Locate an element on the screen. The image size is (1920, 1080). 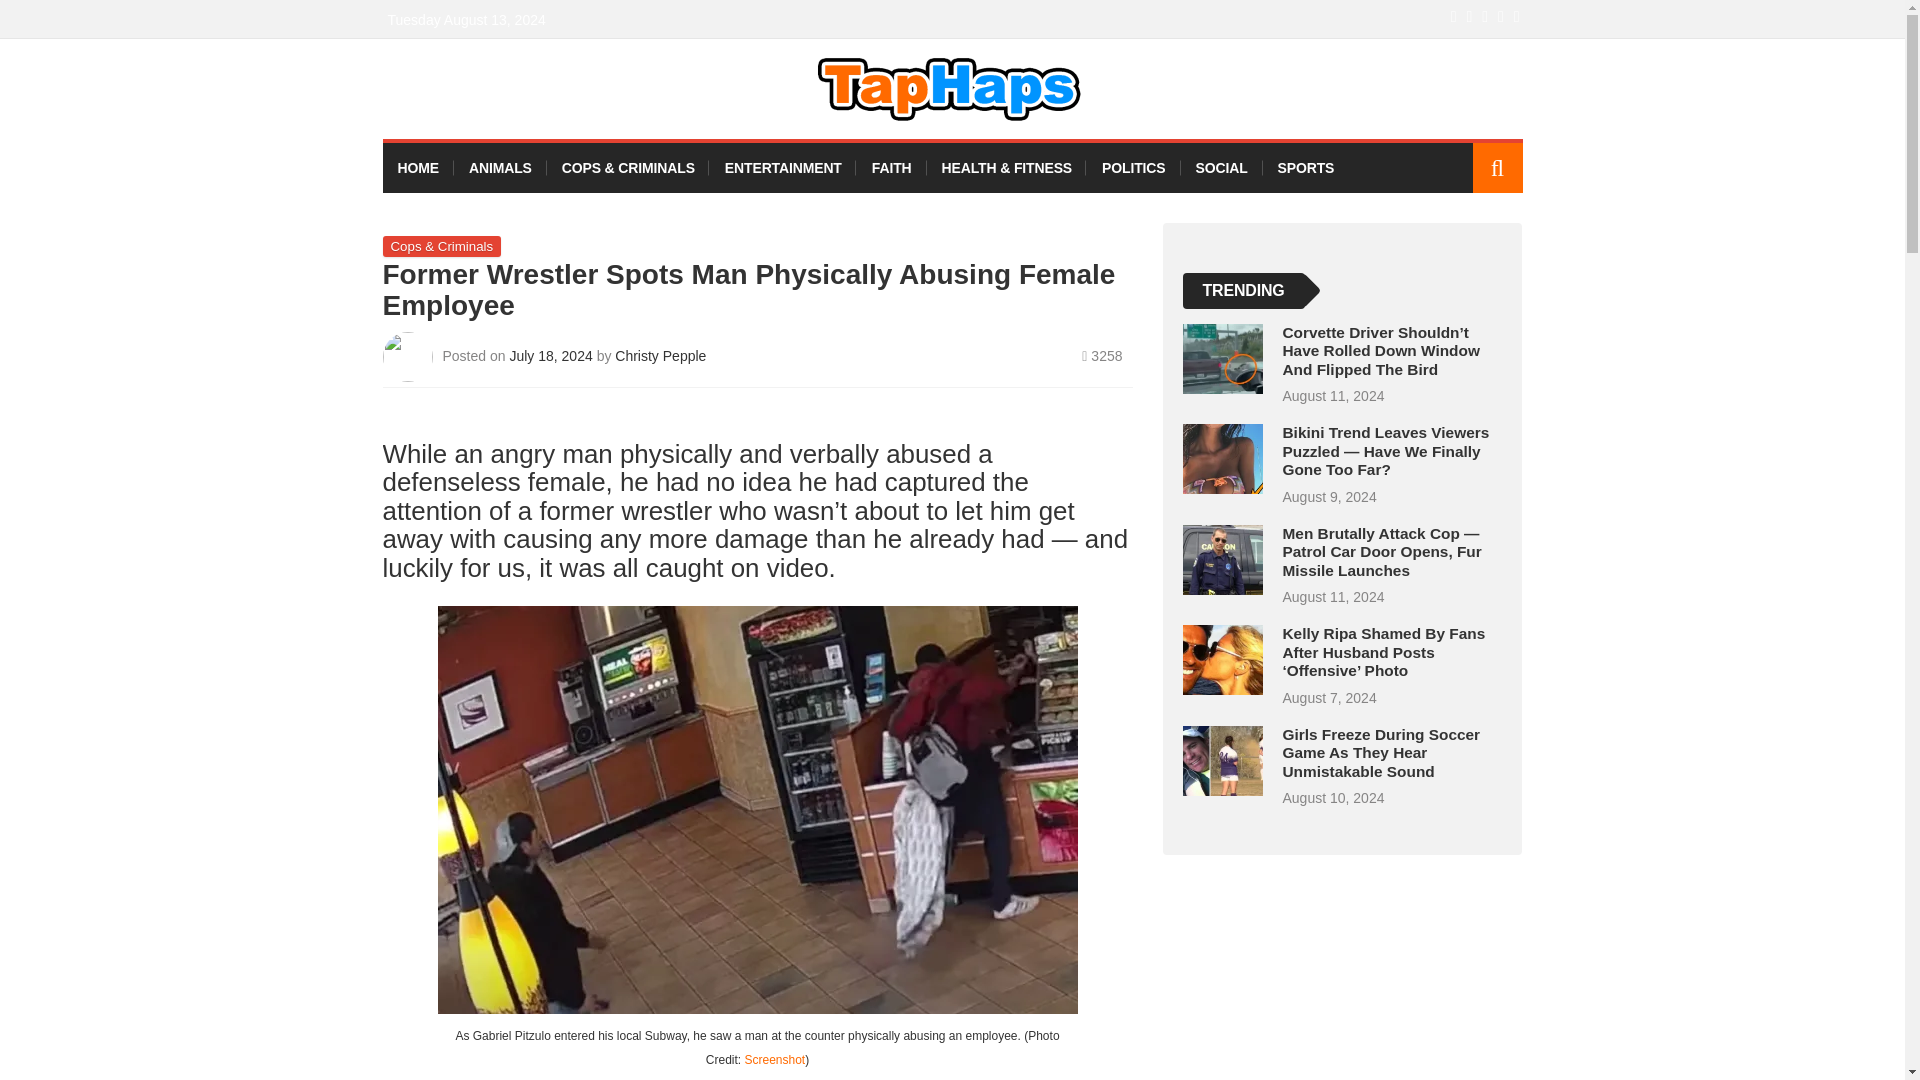
SPORTS is located at coordinates (1306, 168).